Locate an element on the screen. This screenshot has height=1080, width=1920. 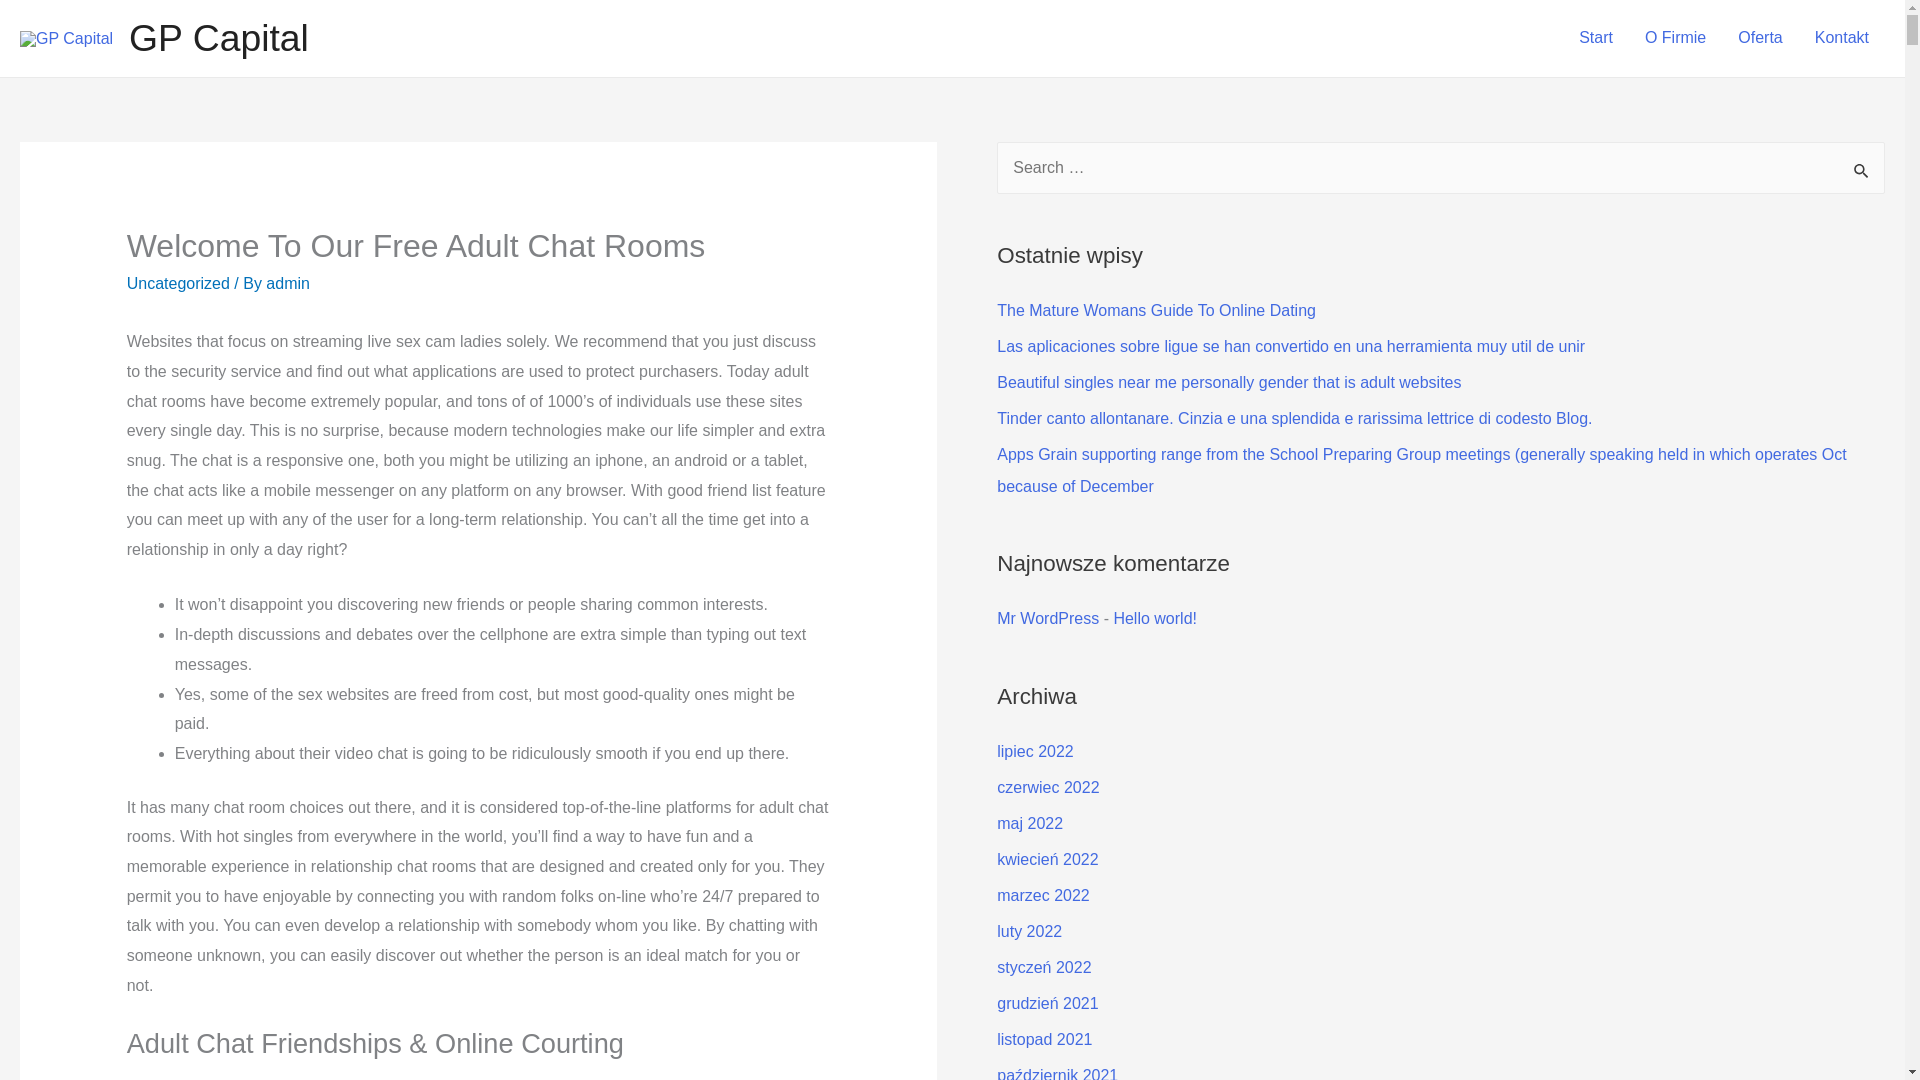
maj 2022 is located at coordinates (1030, 823).